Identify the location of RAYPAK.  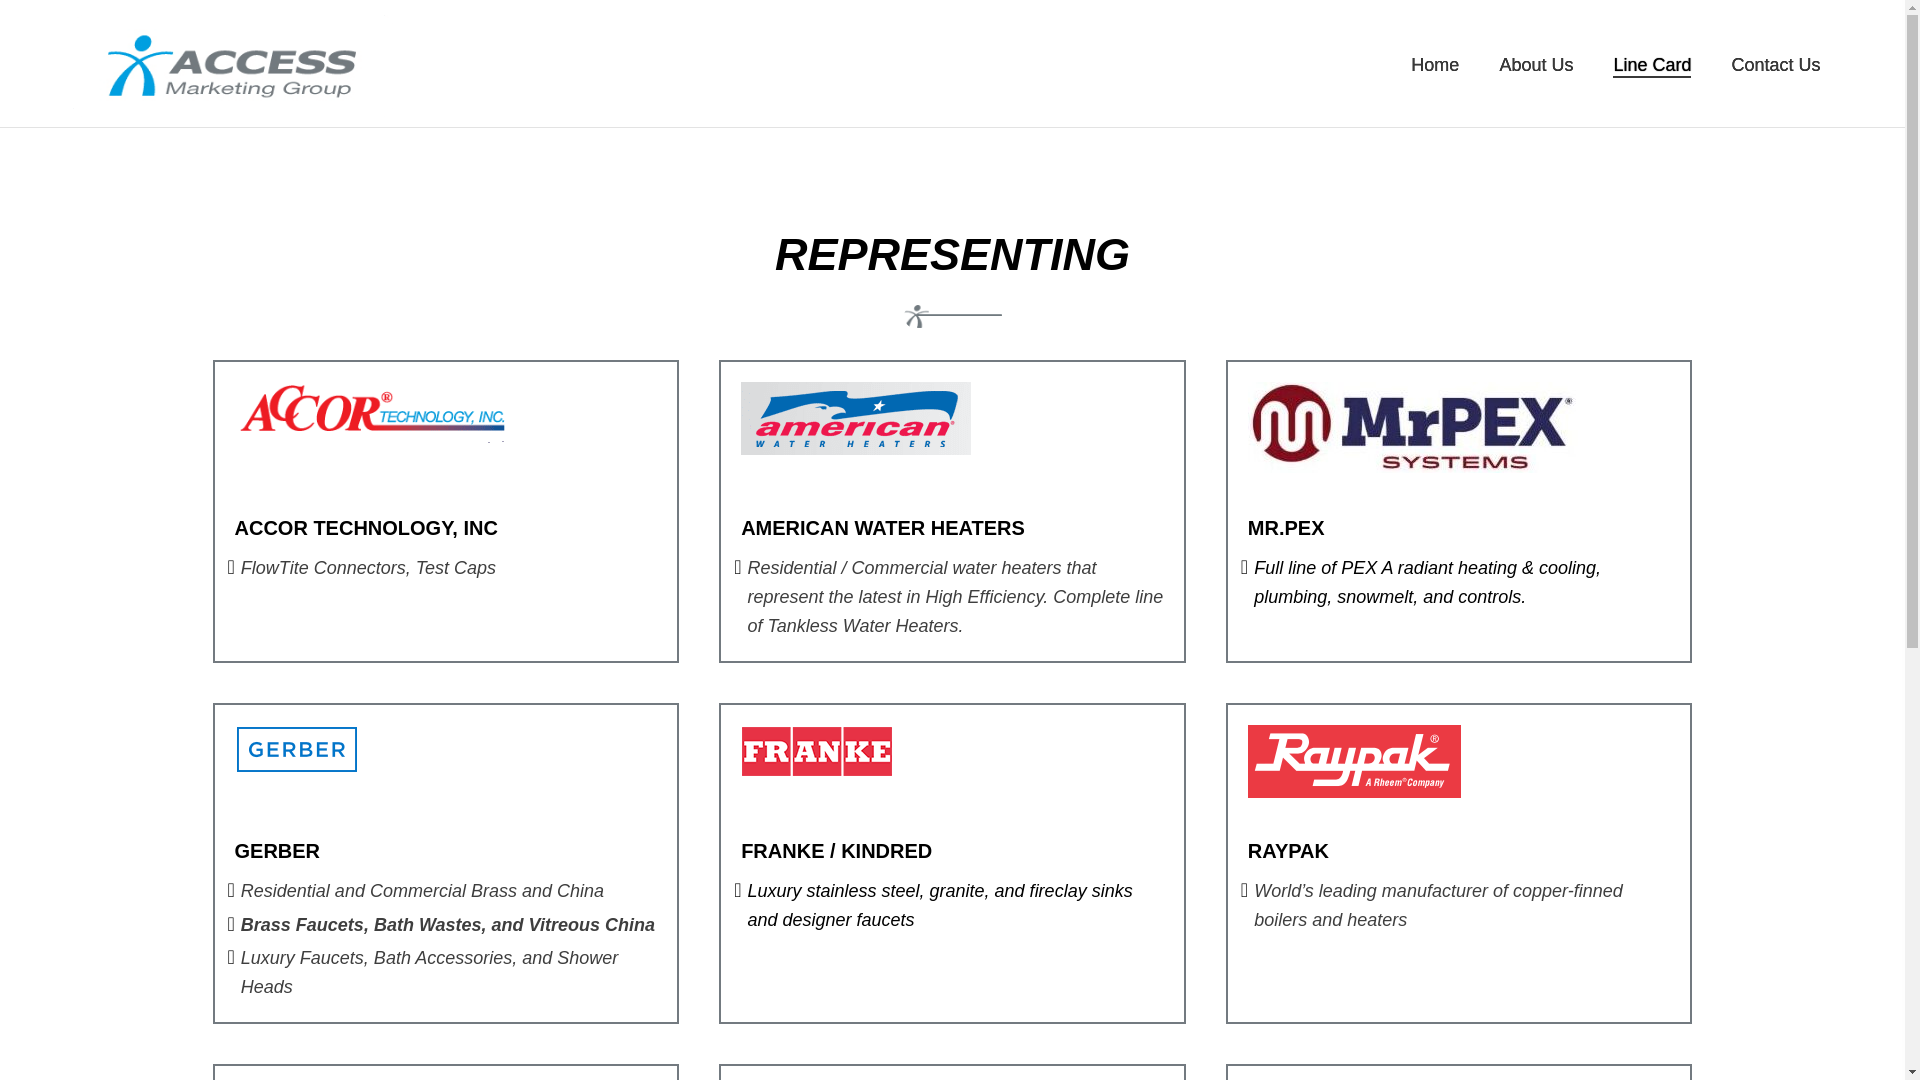
(1288, 850).